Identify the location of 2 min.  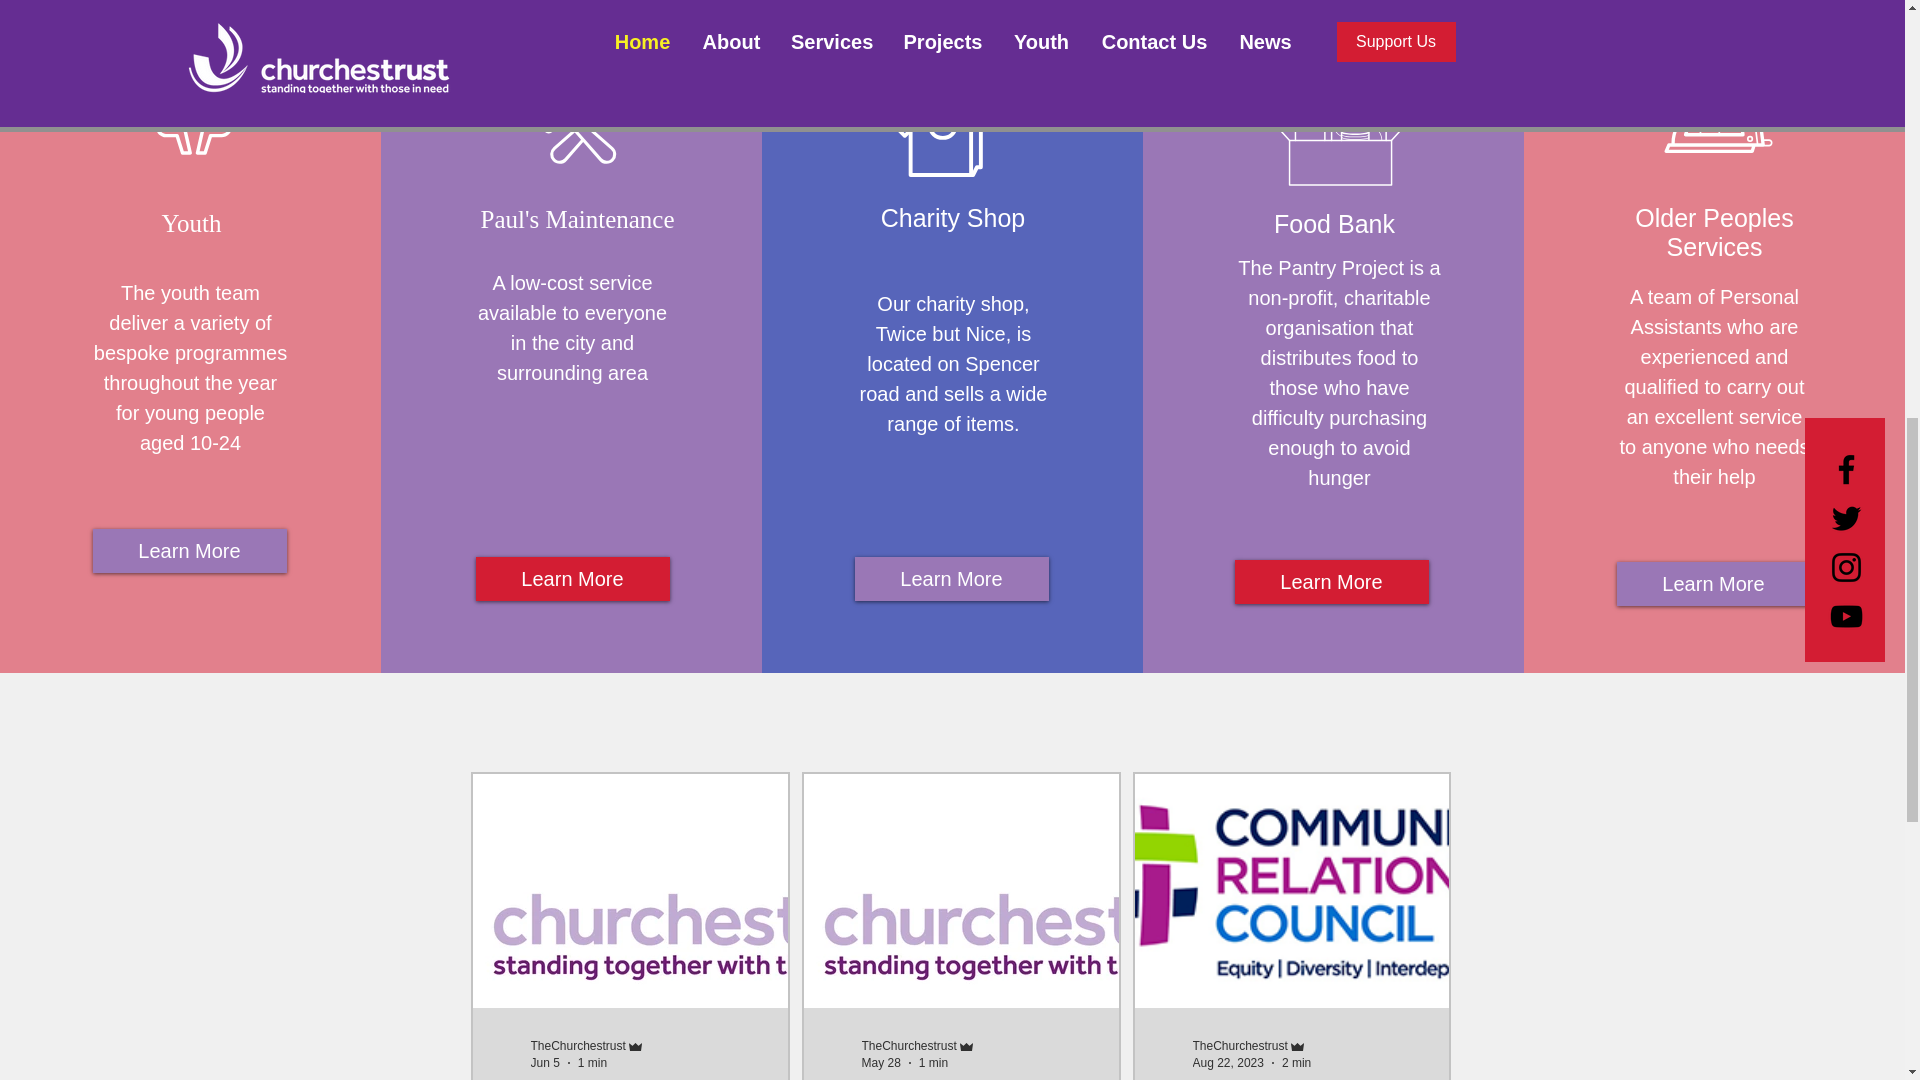
(1296, 1063).